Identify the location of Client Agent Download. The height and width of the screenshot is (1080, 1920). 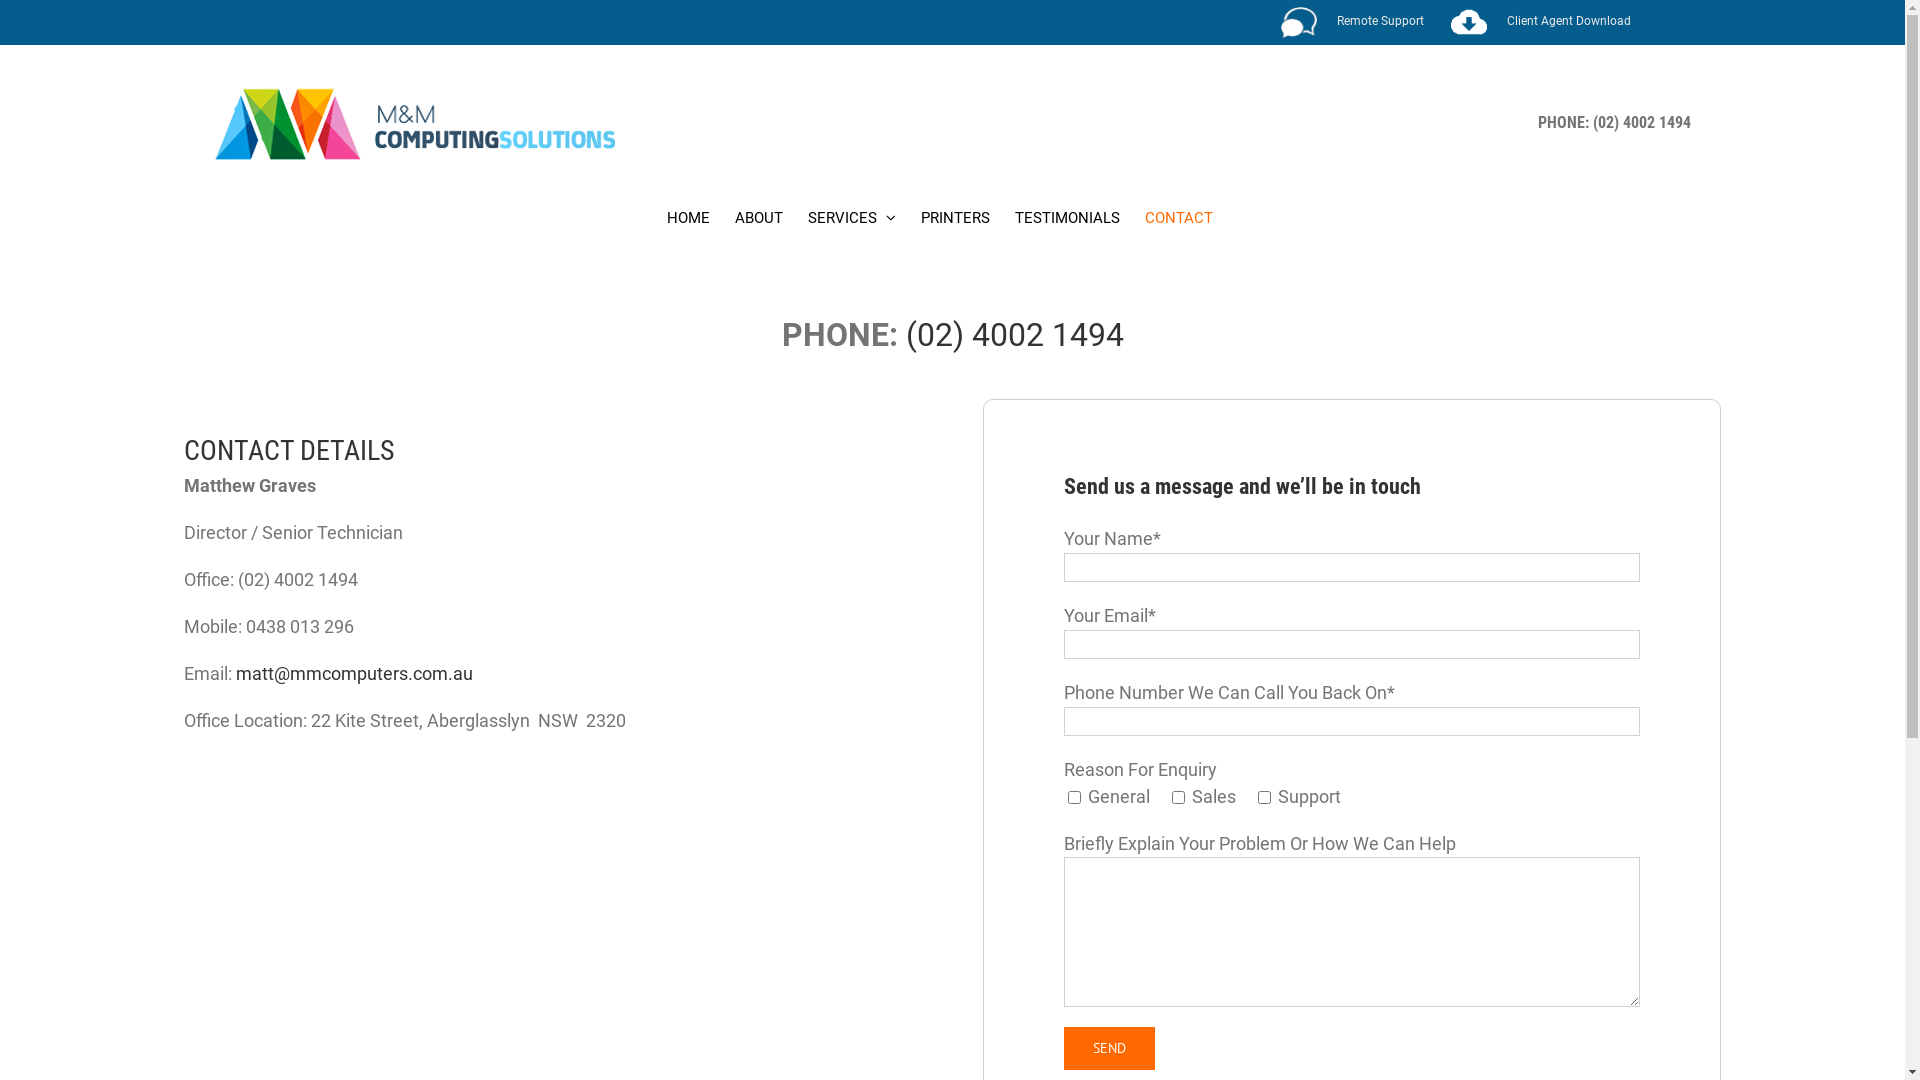
(1541, 22).